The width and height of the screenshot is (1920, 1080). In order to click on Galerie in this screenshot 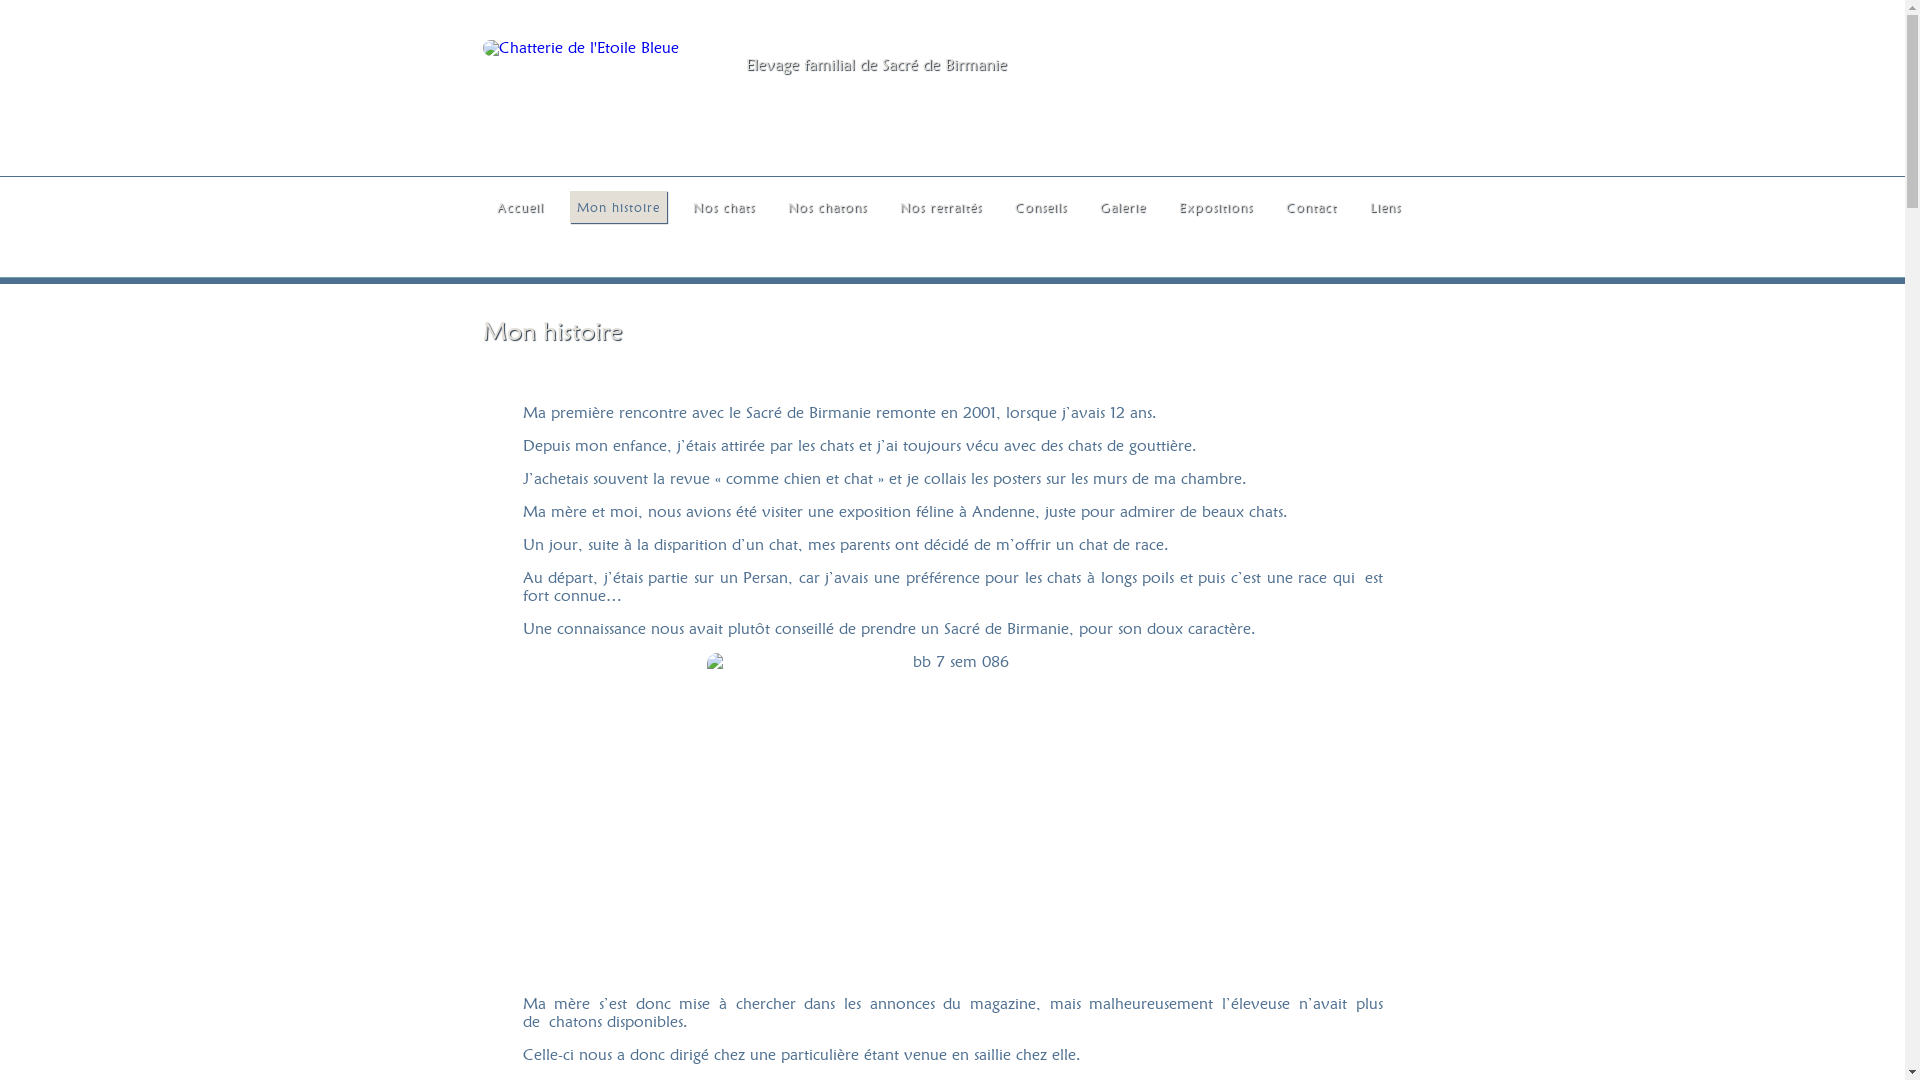, I will do `click(1122, 207)`.